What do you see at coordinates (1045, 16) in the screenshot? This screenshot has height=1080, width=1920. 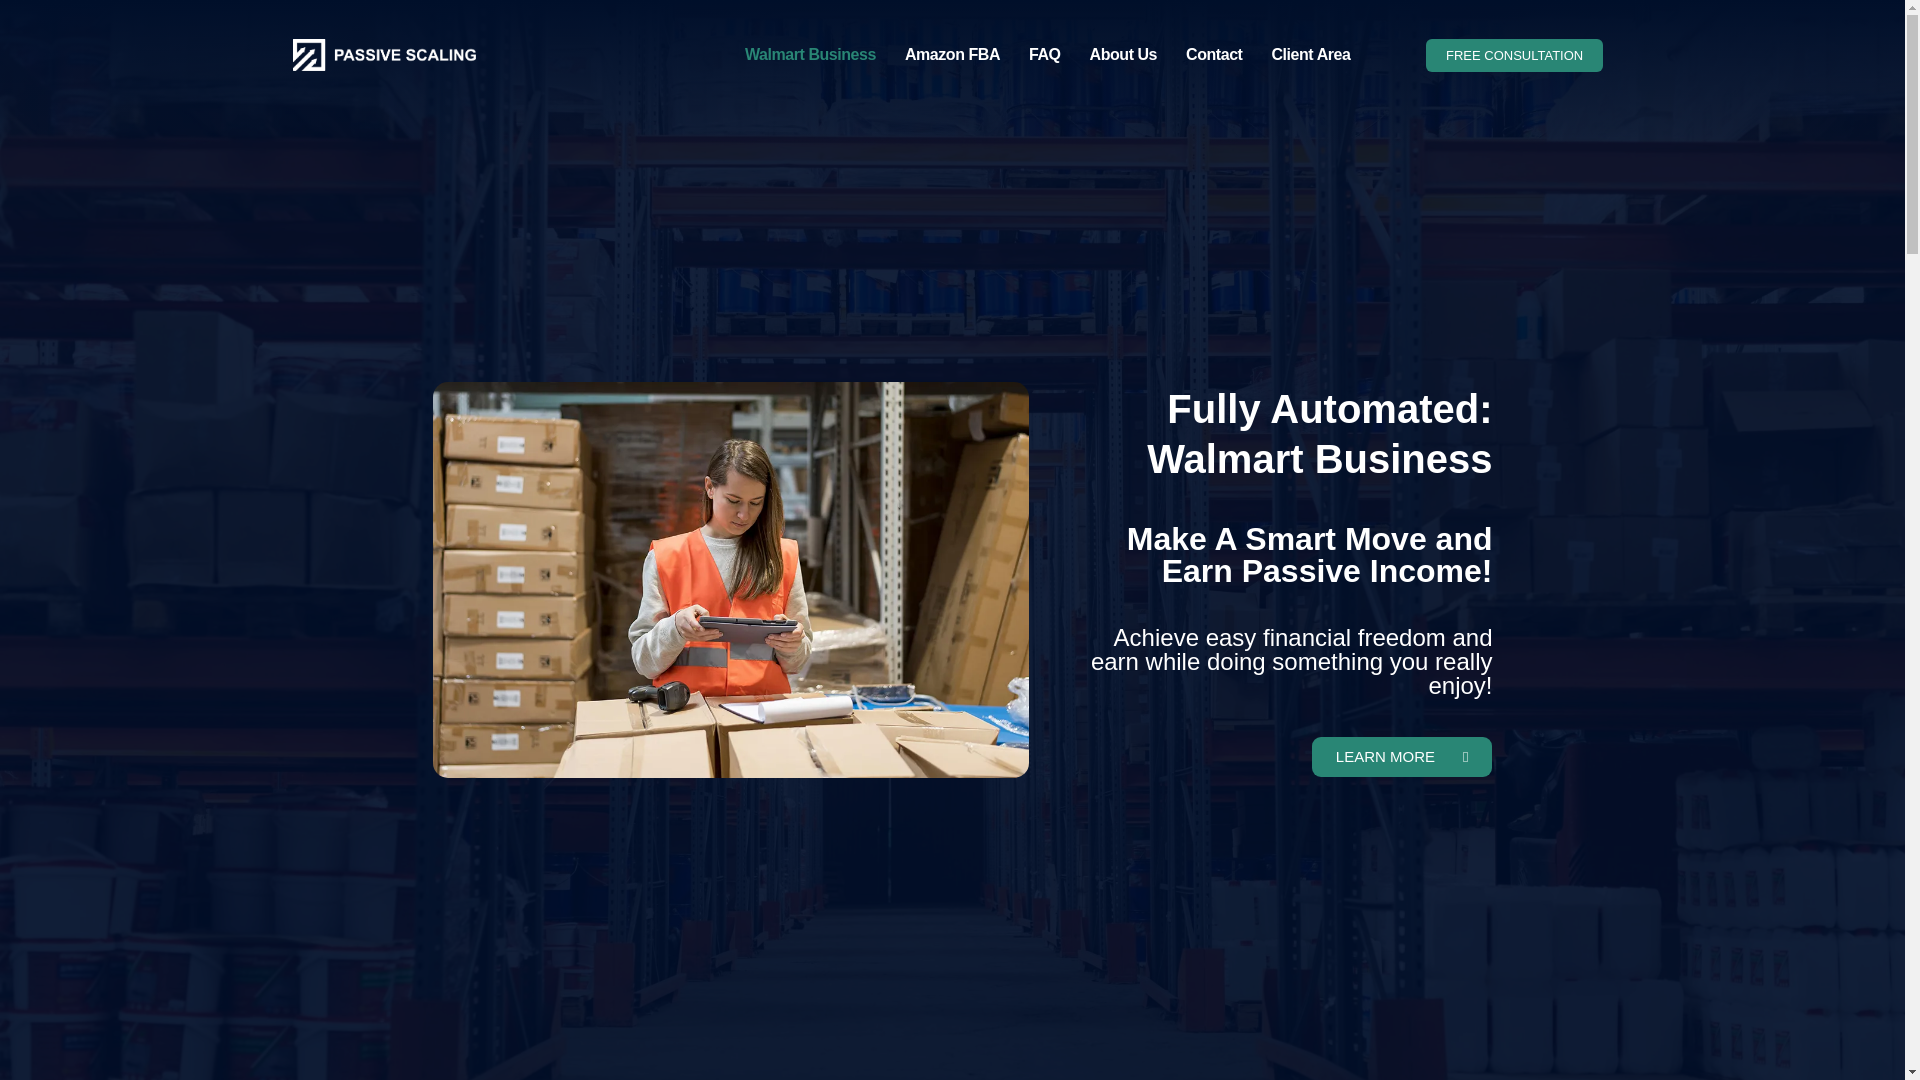 I see `FAQ` at bounding box center [1045, 16].